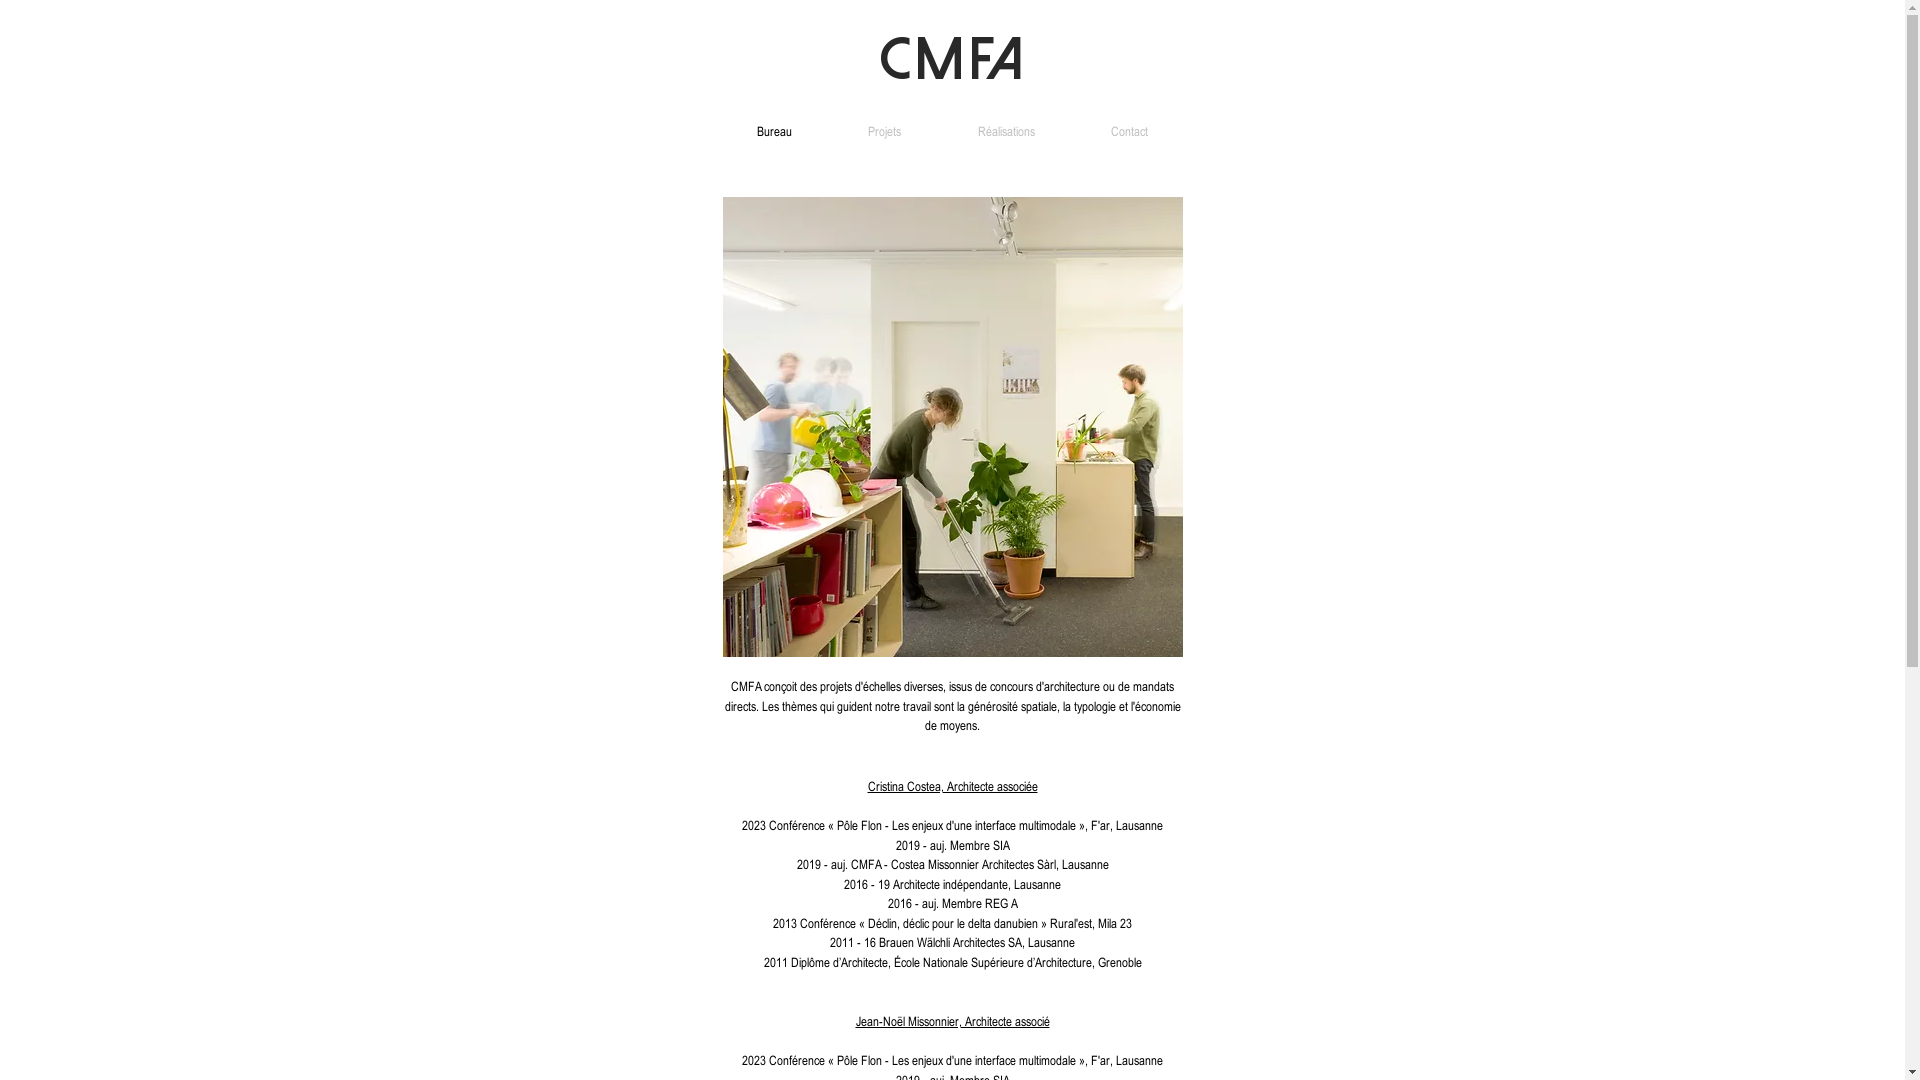 This screenshot has height=1080, width=1920. What do you see at coordinates (885, 132) in the screenshot?
I see `Projets` at bounding box center [885, 132].